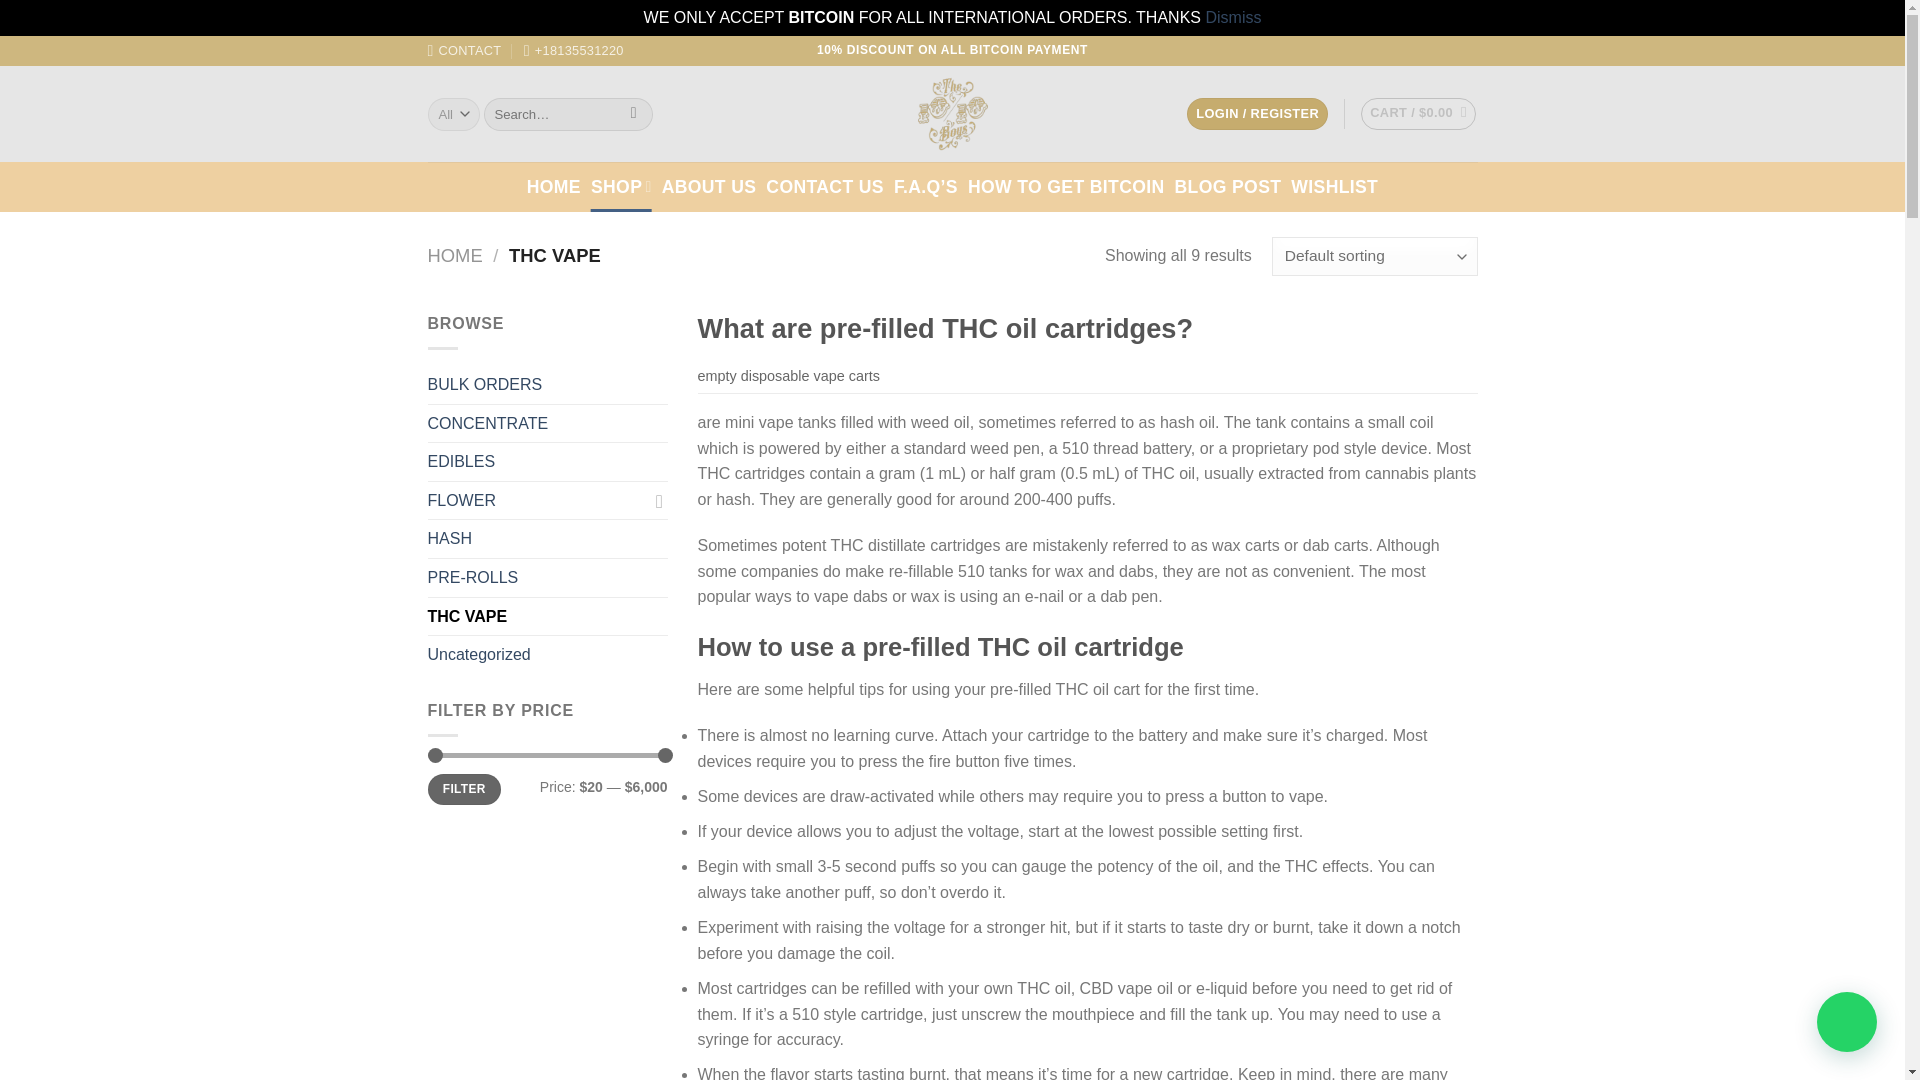 The height and width of the screenshot is (1080, 1920). Describe the element at coordinates (824, 186) in the screenshot. I see `CONTACT US` at that location.